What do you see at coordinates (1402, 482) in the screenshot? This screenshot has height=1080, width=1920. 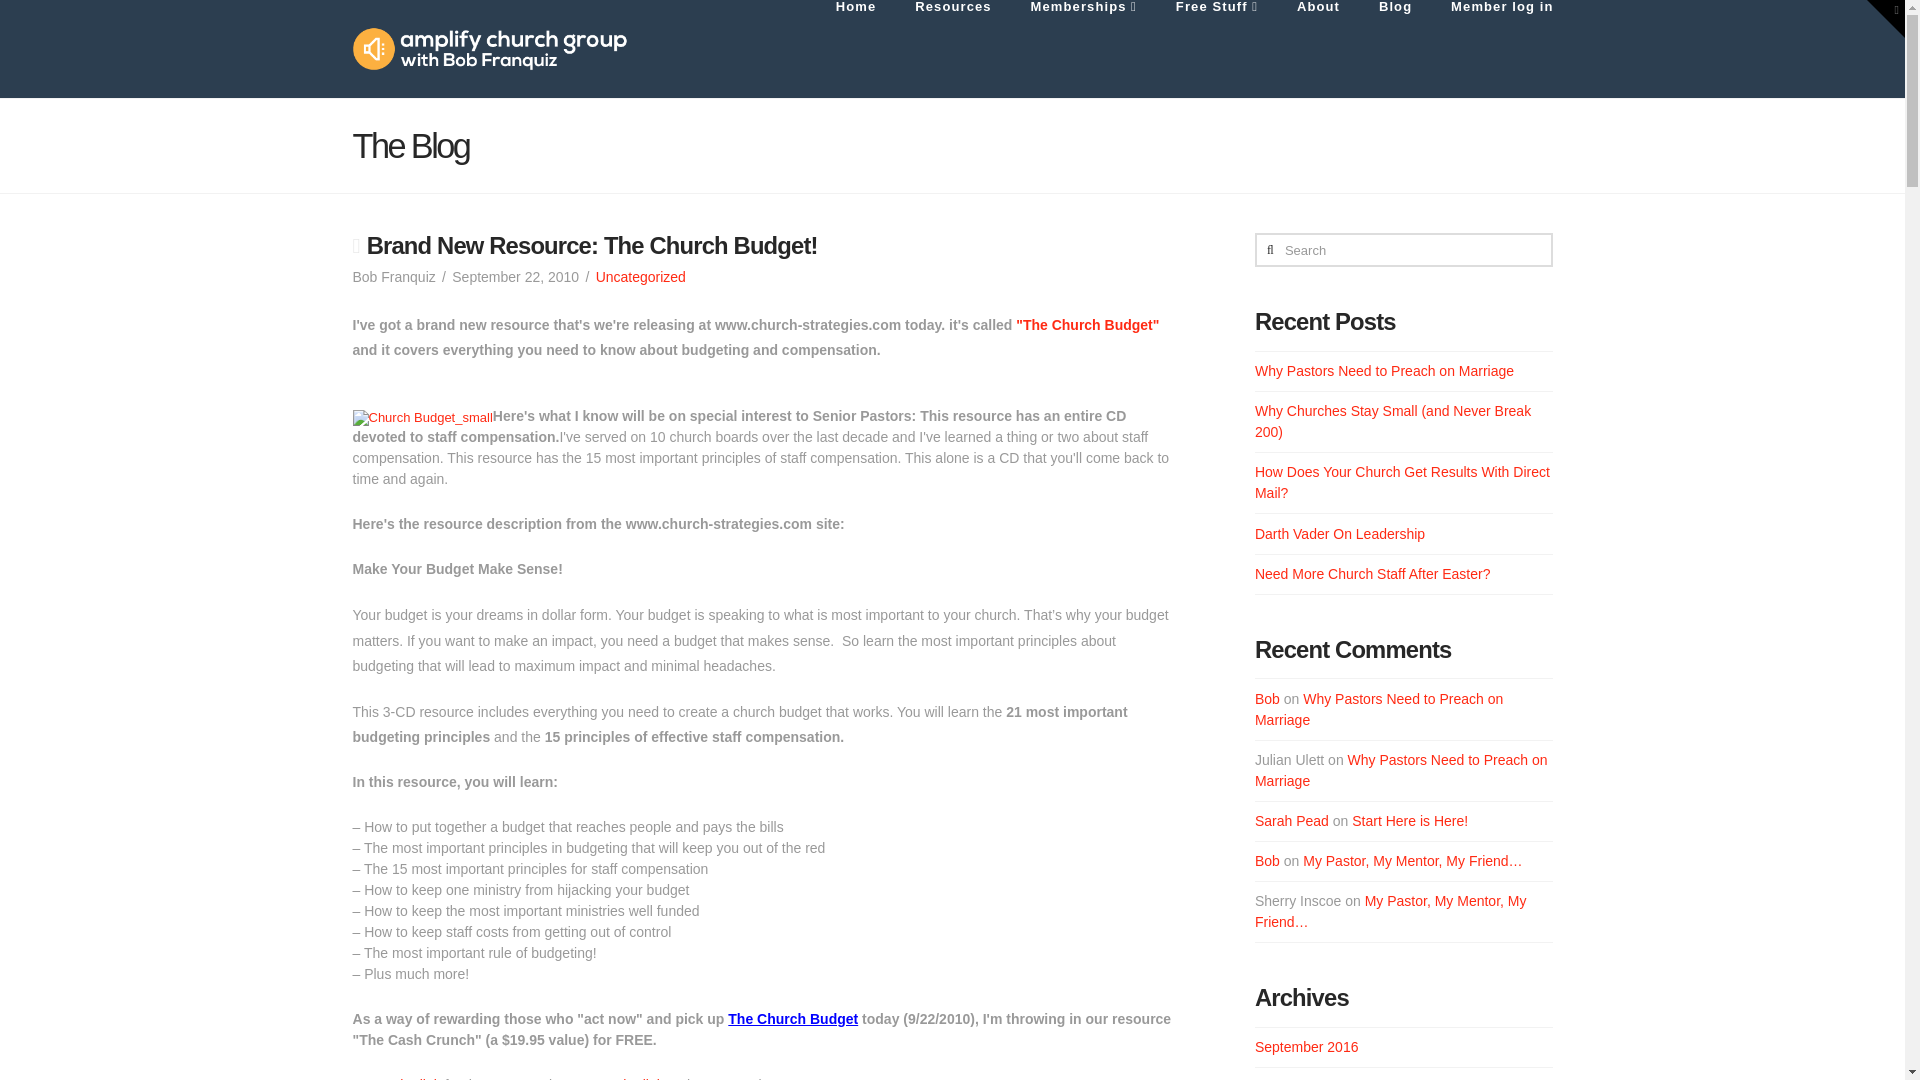 I see `How Does Your Church Get Results With Direct Mail?` at bounding box center [1402, 482].